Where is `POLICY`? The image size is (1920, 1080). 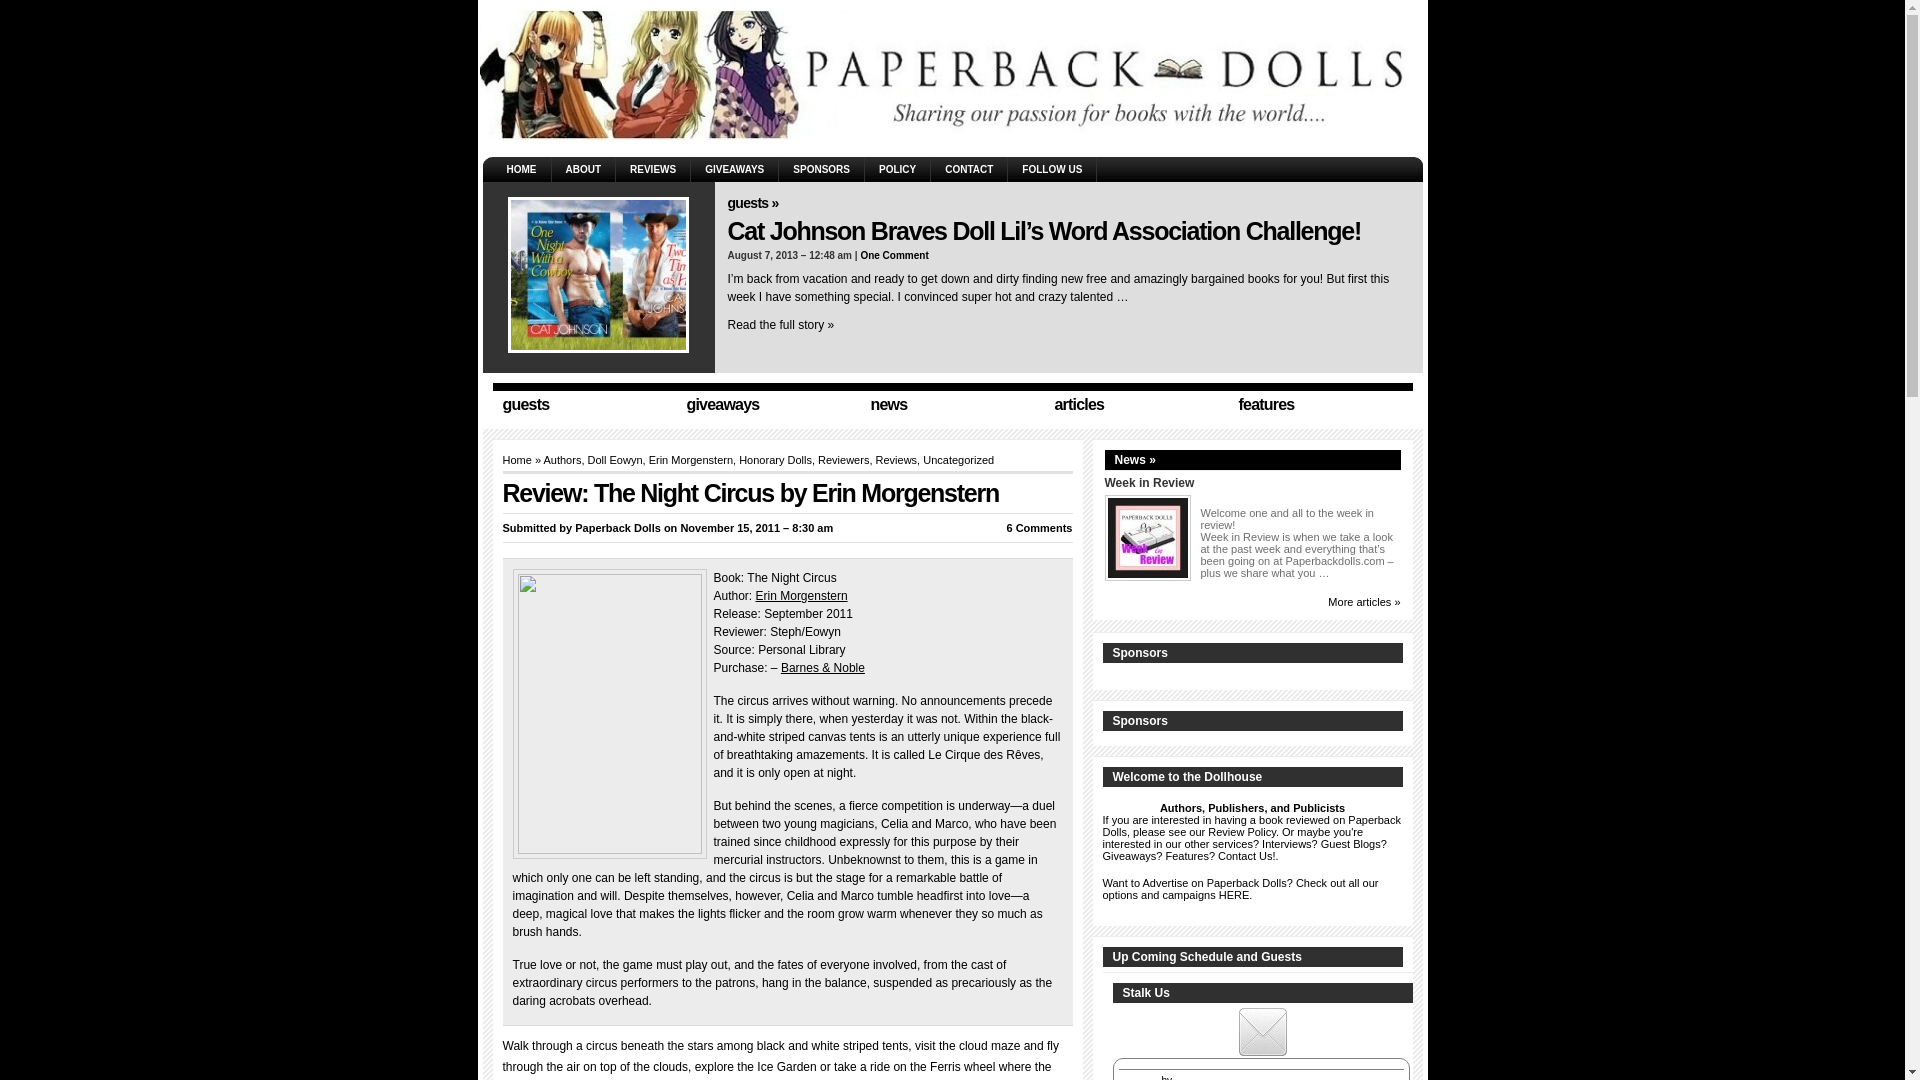
POLICY is located at coordinates (897, 169).